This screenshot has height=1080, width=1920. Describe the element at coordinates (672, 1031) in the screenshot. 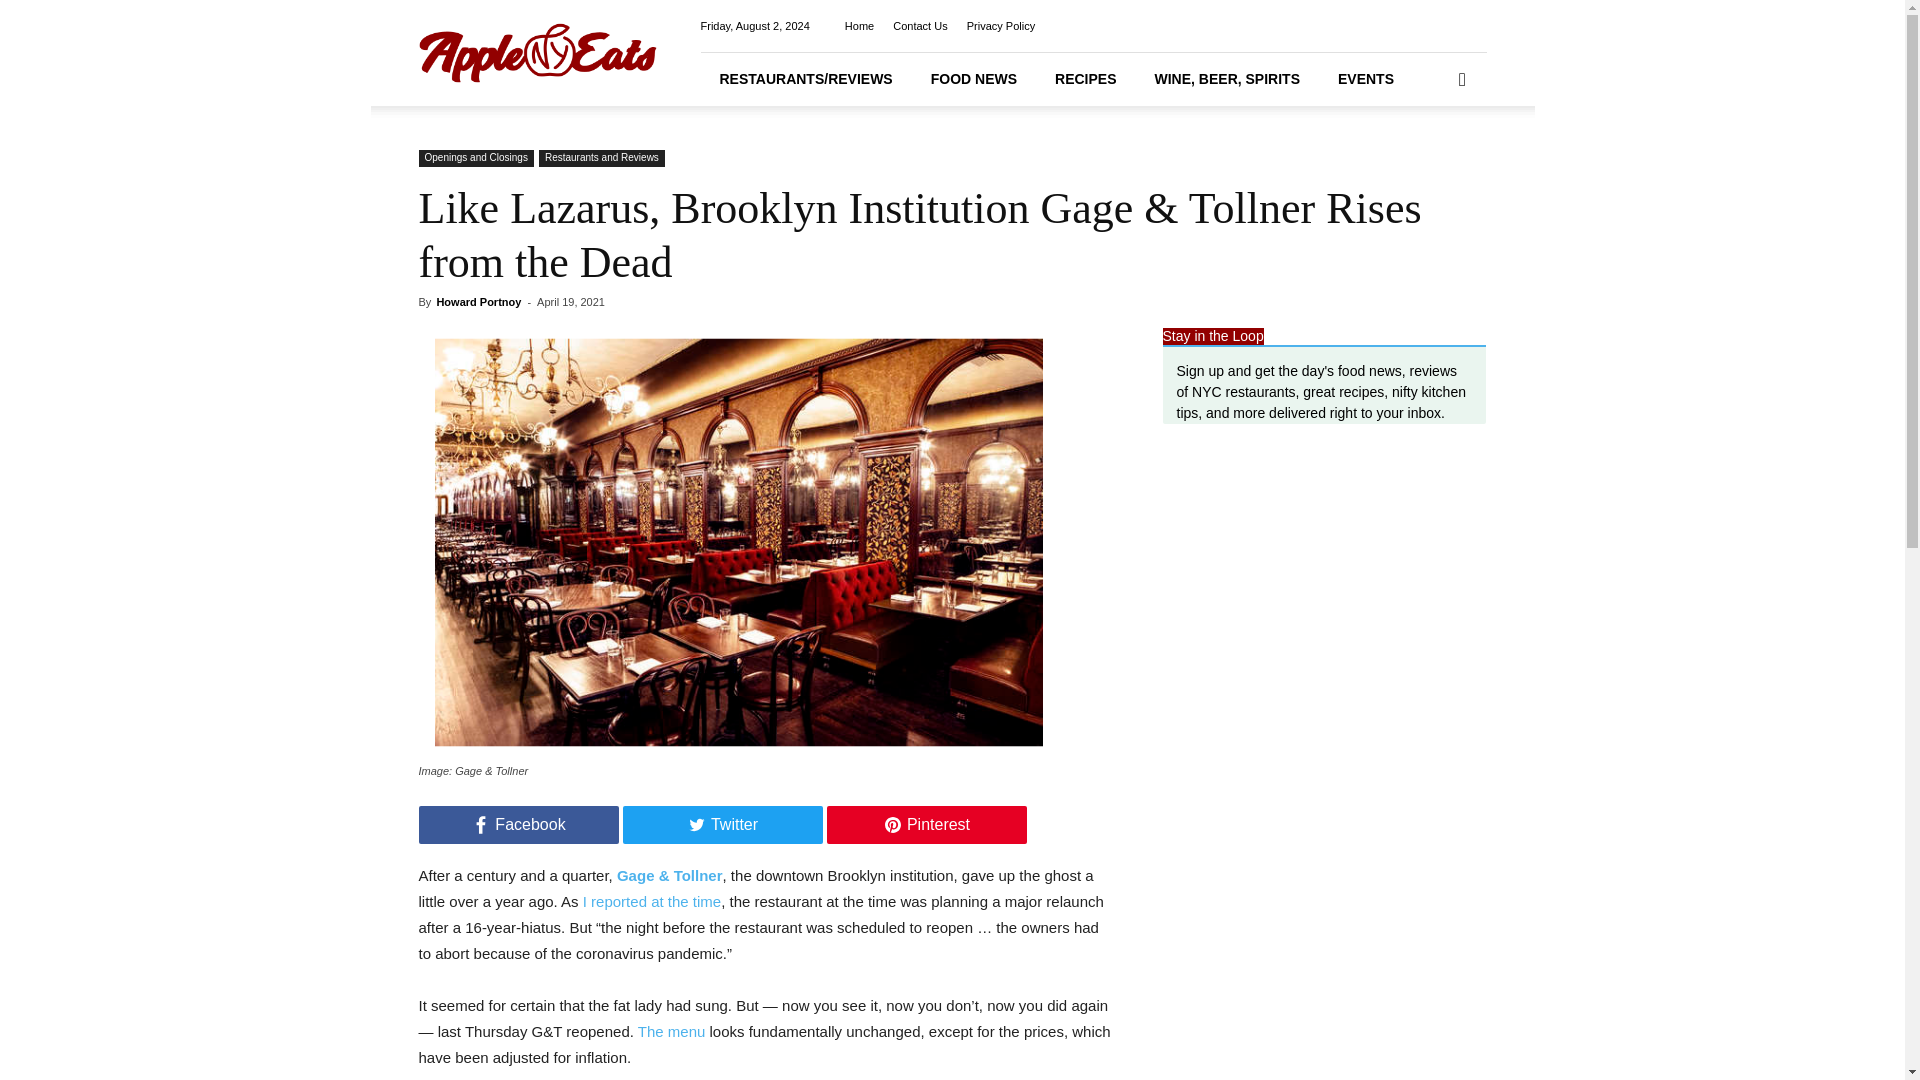

I see `The menu` at that location.